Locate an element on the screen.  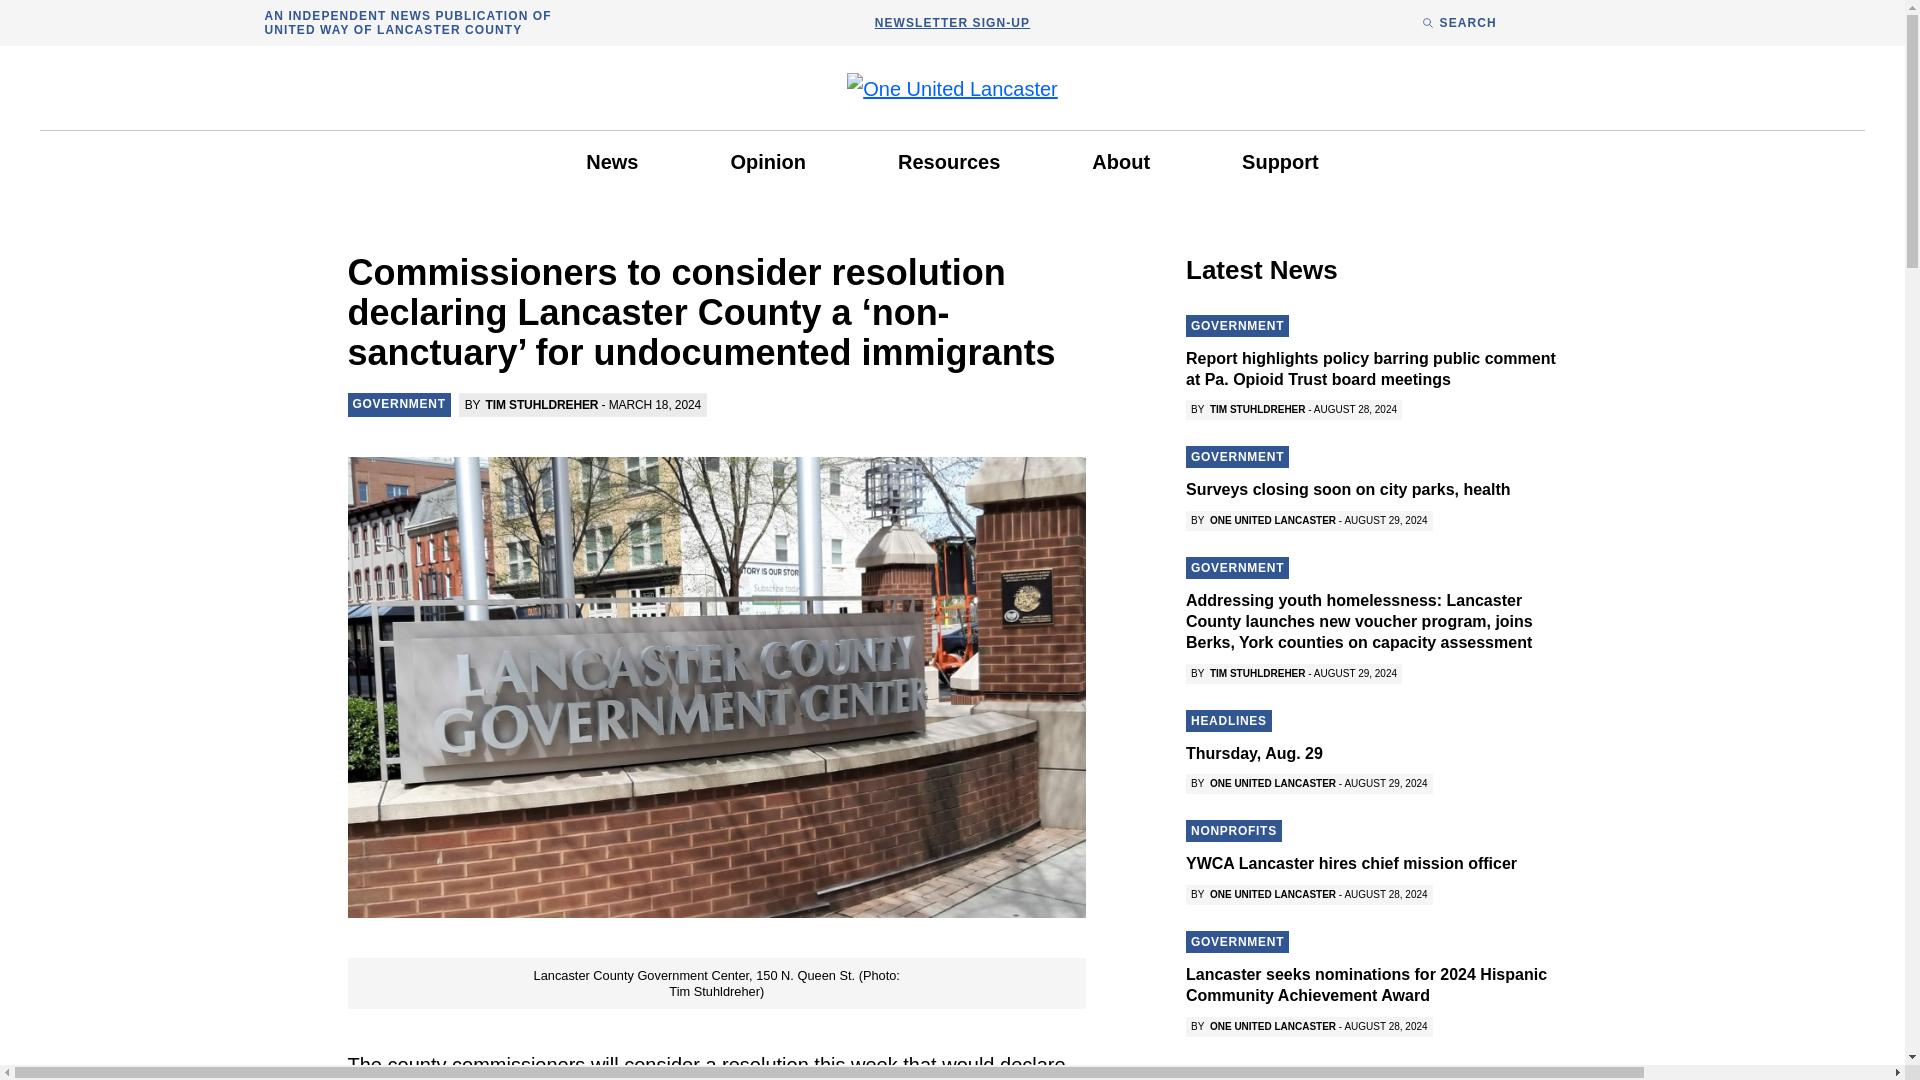
TIM STUHLDREHER is located at coordinates (542, 404).